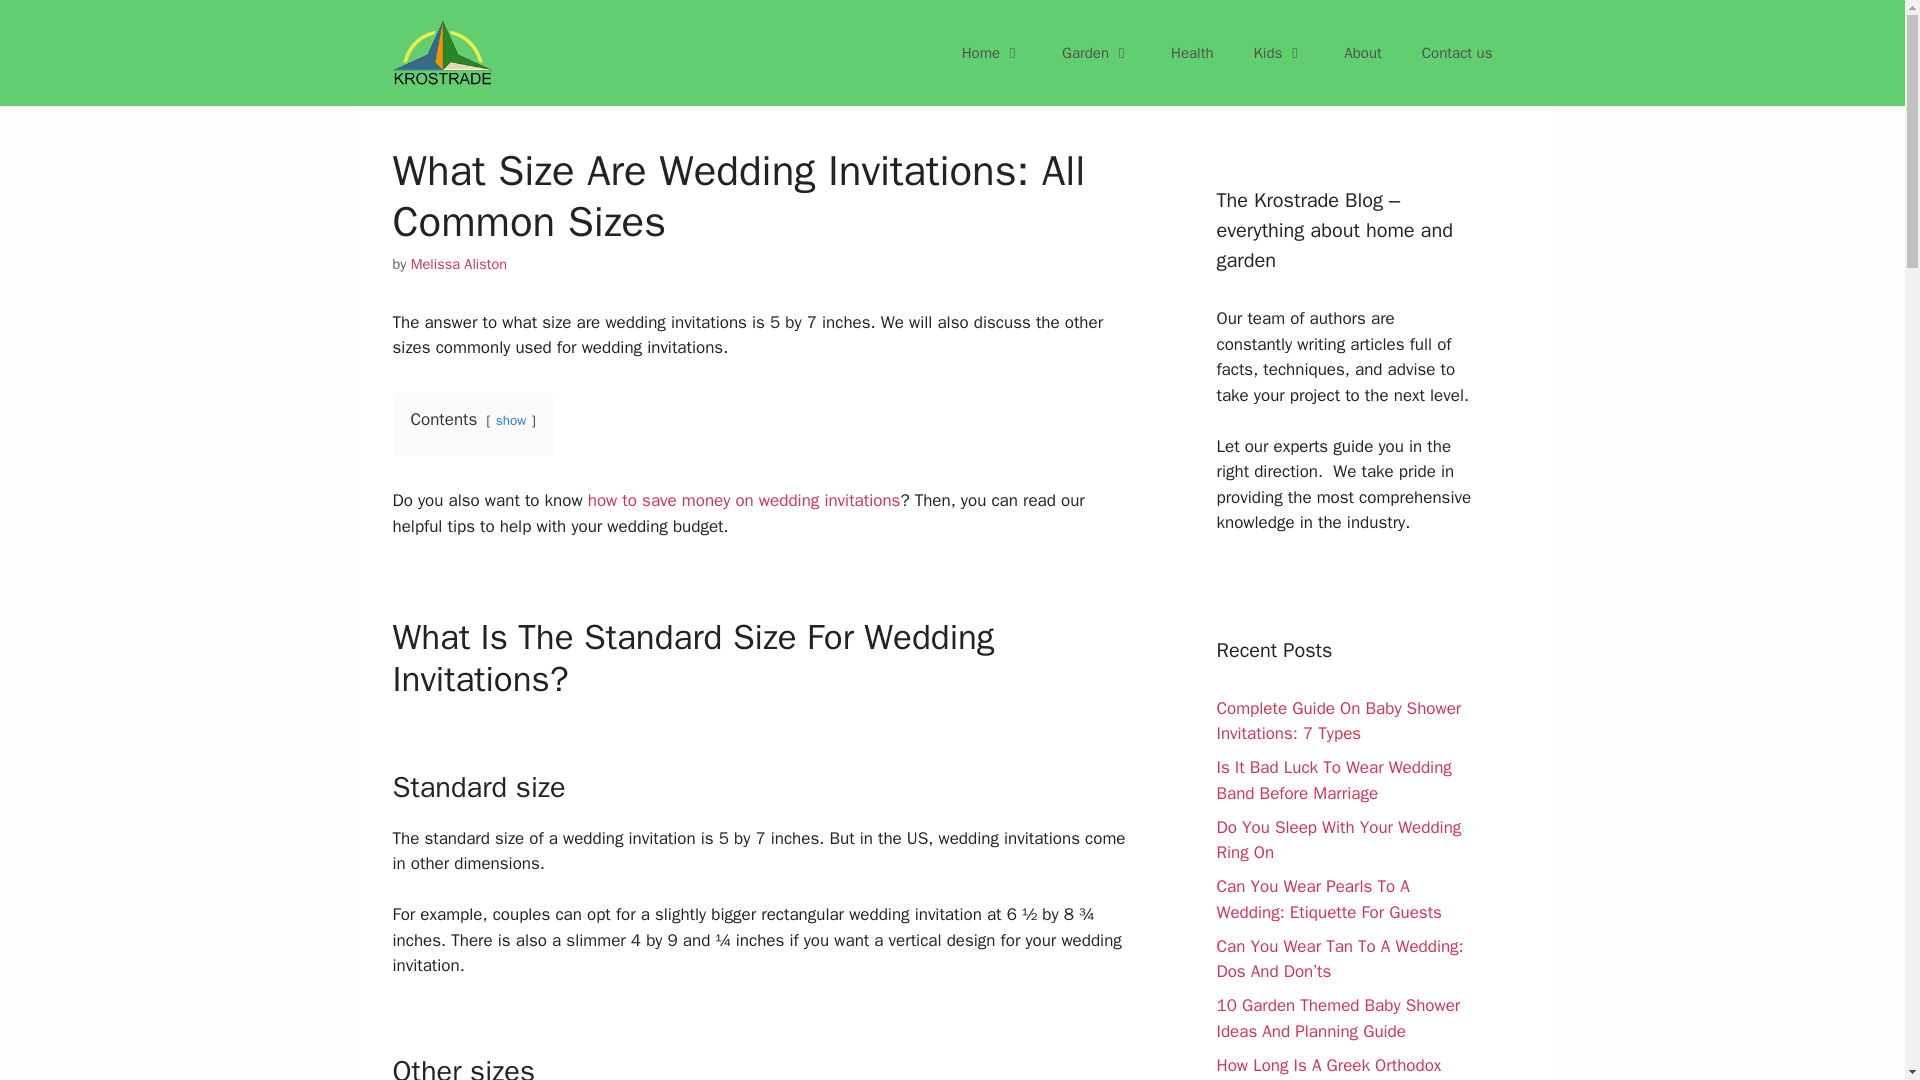 This screenshot has height=1080, width=1920. I want to click on Garden, so click(1096, 52).